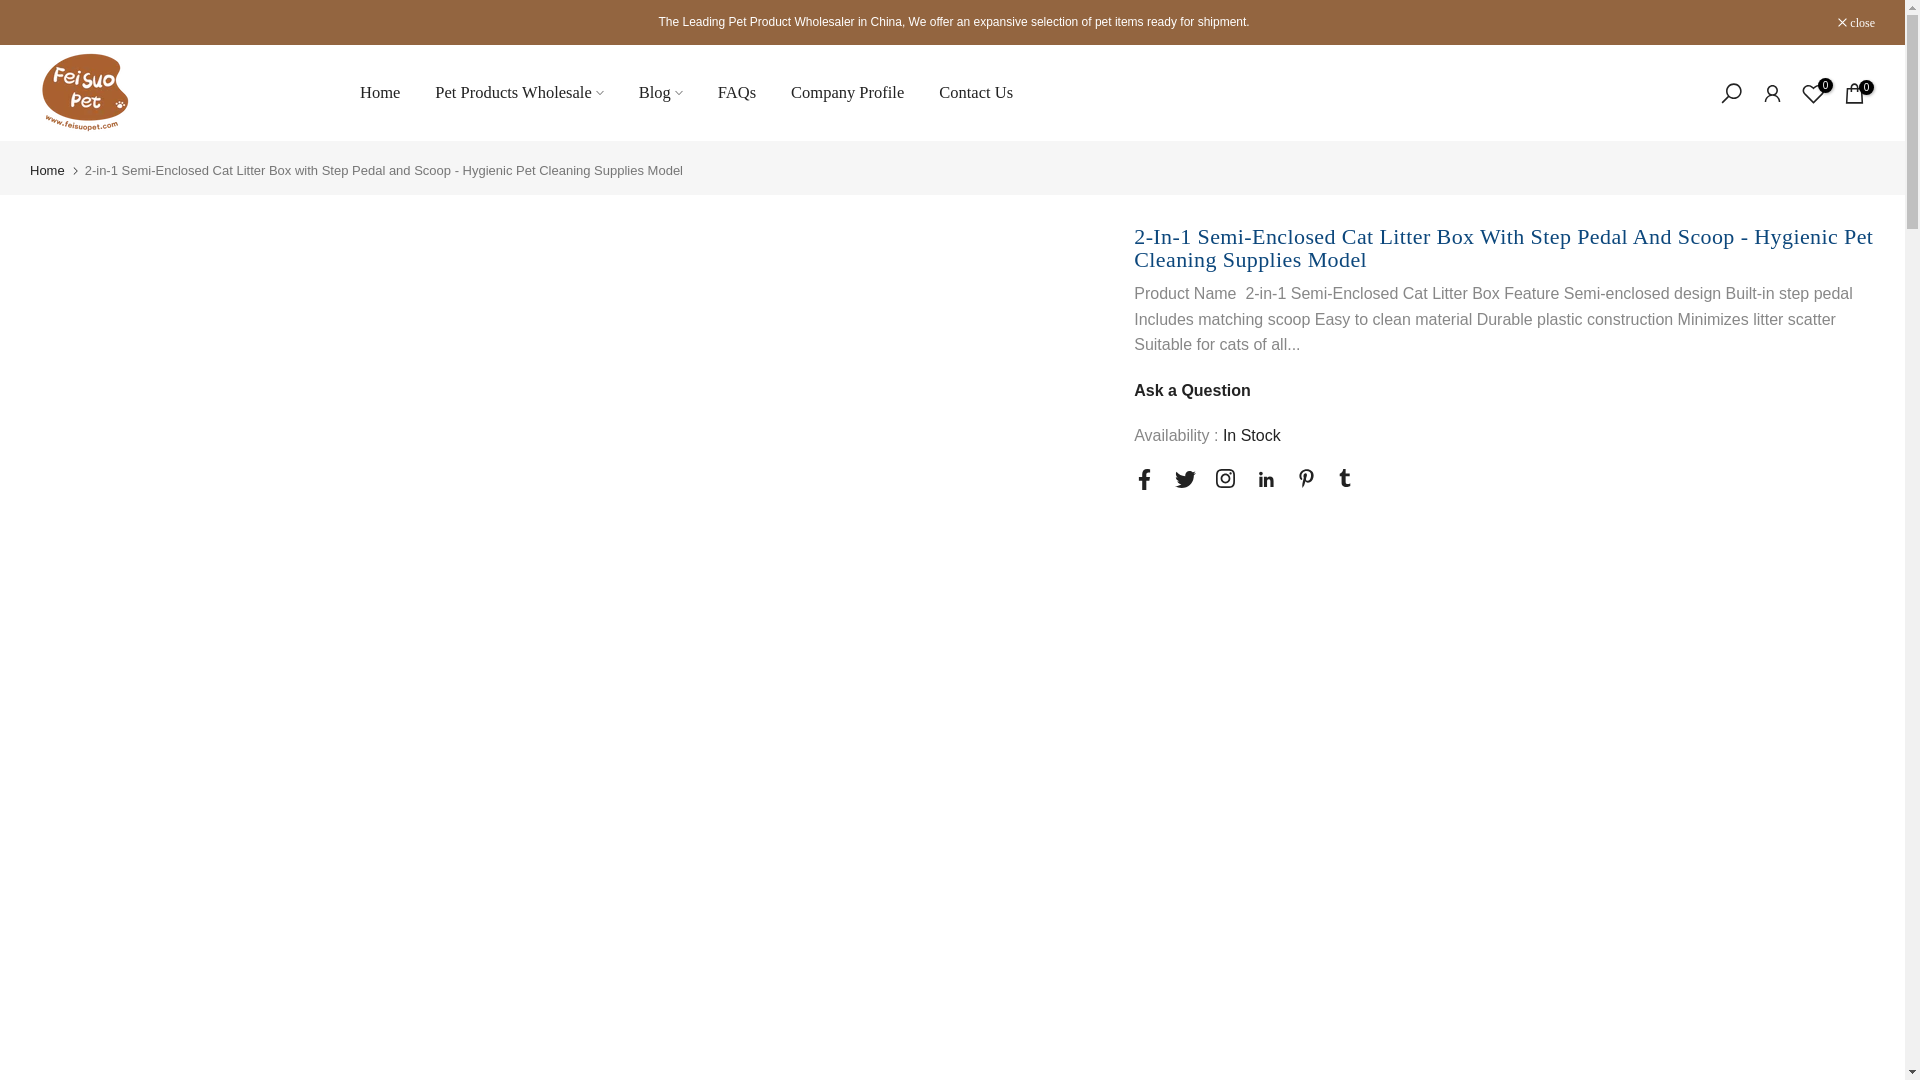 This screenshot has width=1920, height=1080. I want to click on close, so click(1856, 22).